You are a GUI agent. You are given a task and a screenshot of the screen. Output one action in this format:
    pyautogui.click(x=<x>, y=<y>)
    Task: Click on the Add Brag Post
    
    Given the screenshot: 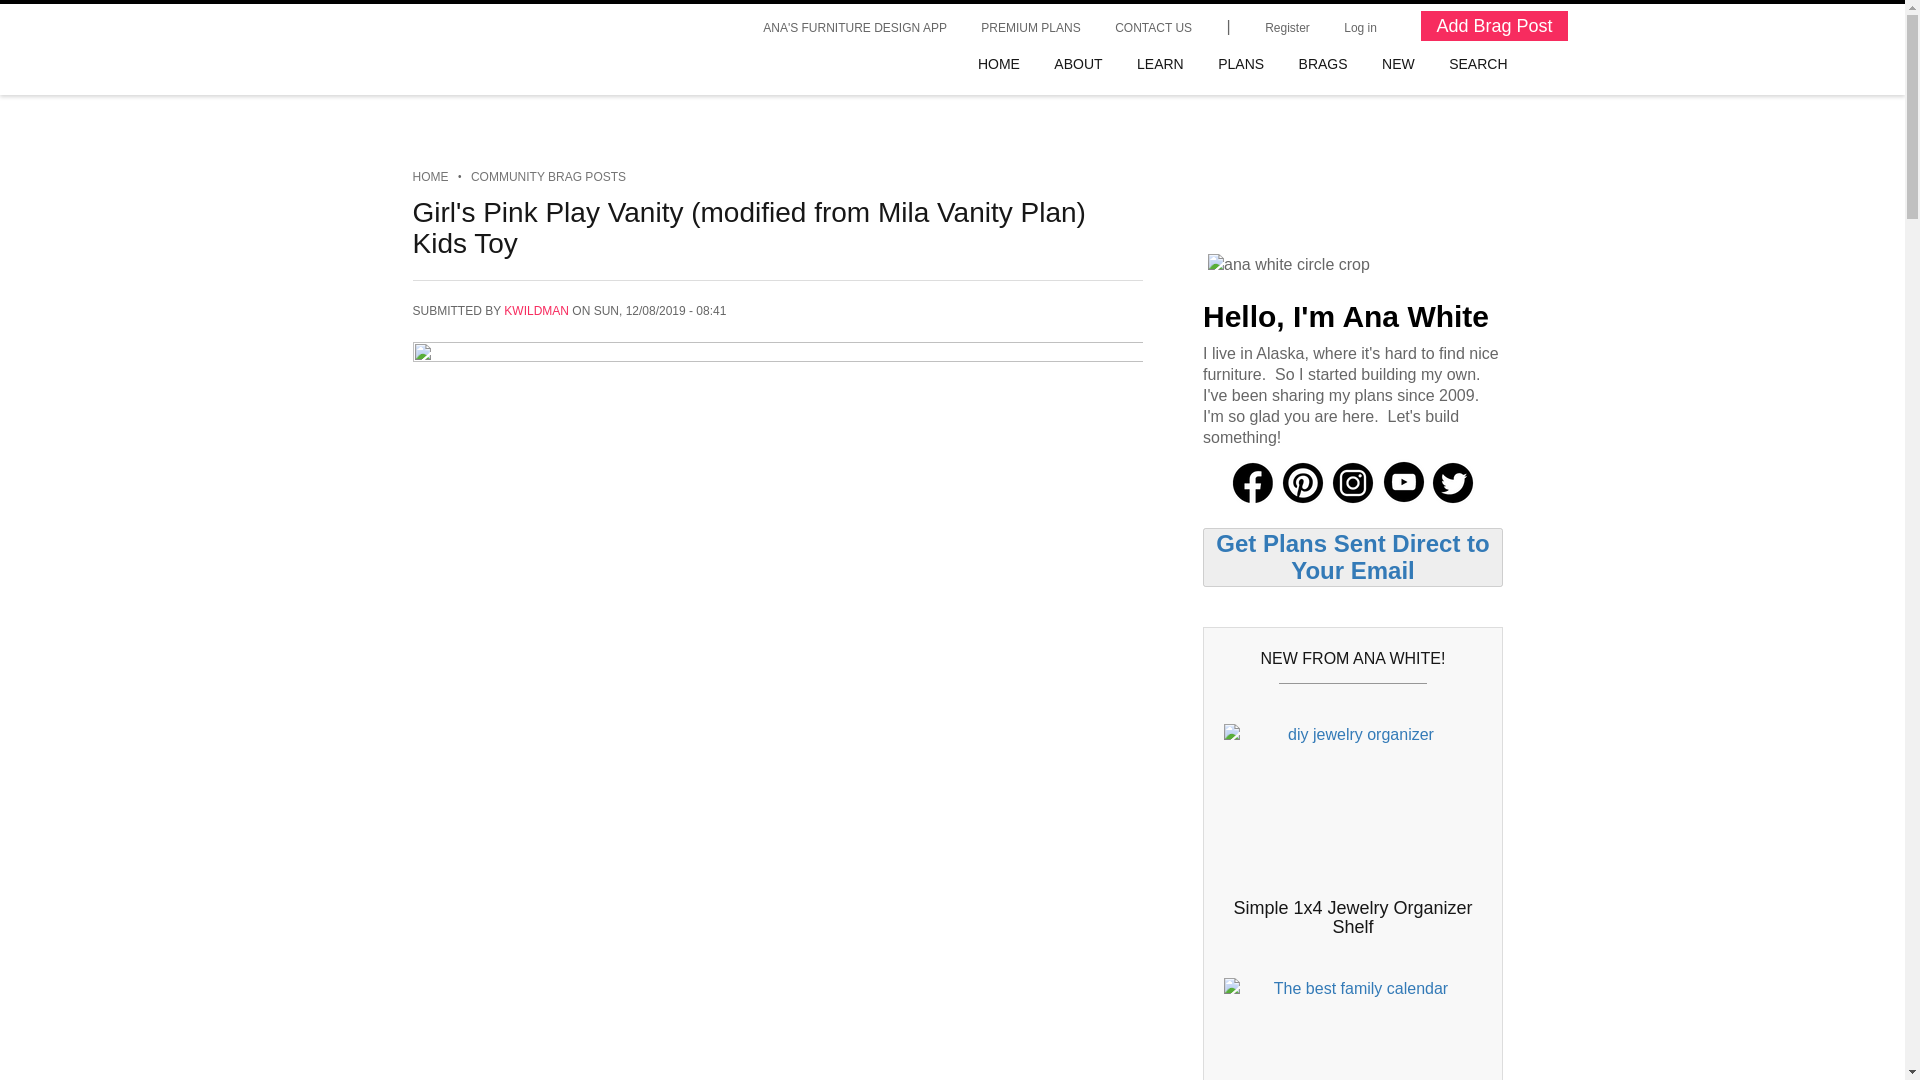 What is the action you would take?
    pyautogui.click(x=1493, y=26)
    